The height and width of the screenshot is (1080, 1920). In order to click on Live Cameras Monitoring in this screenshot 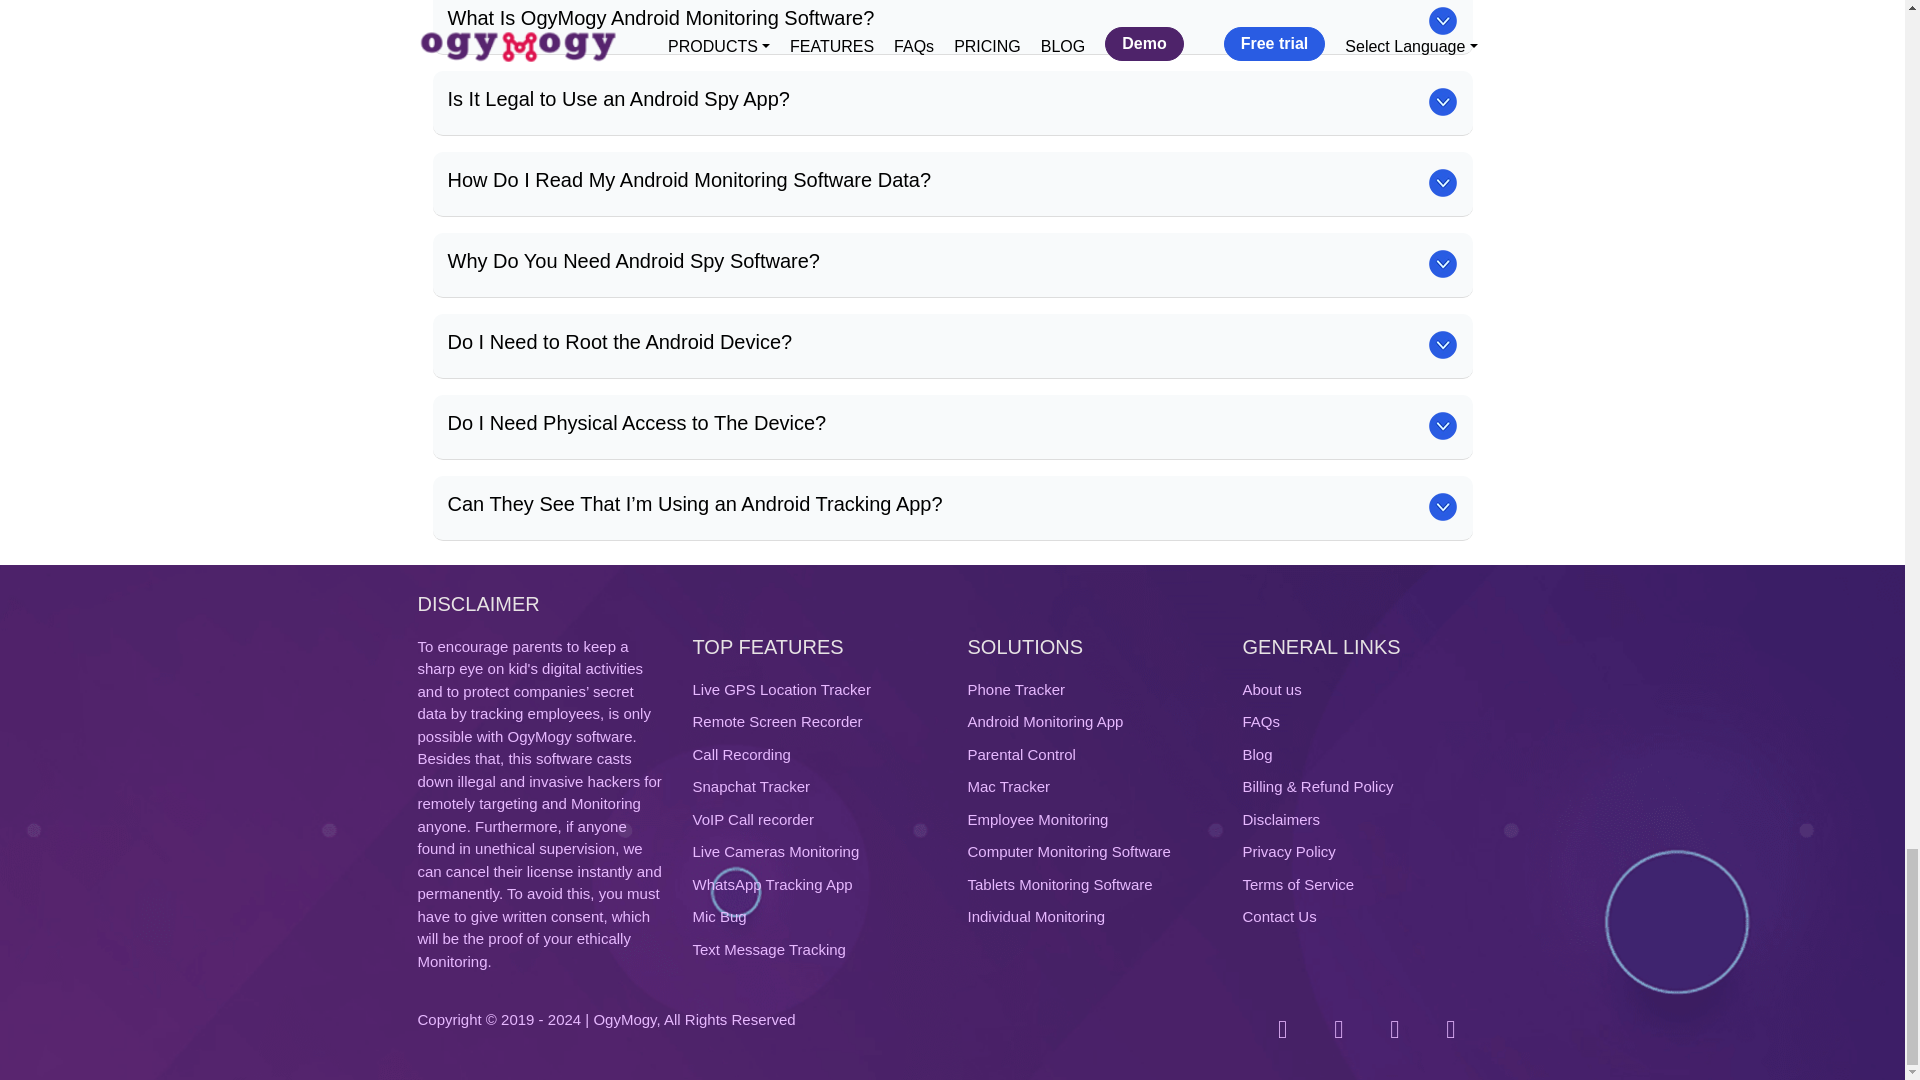, I will do `click(774, 851)`.